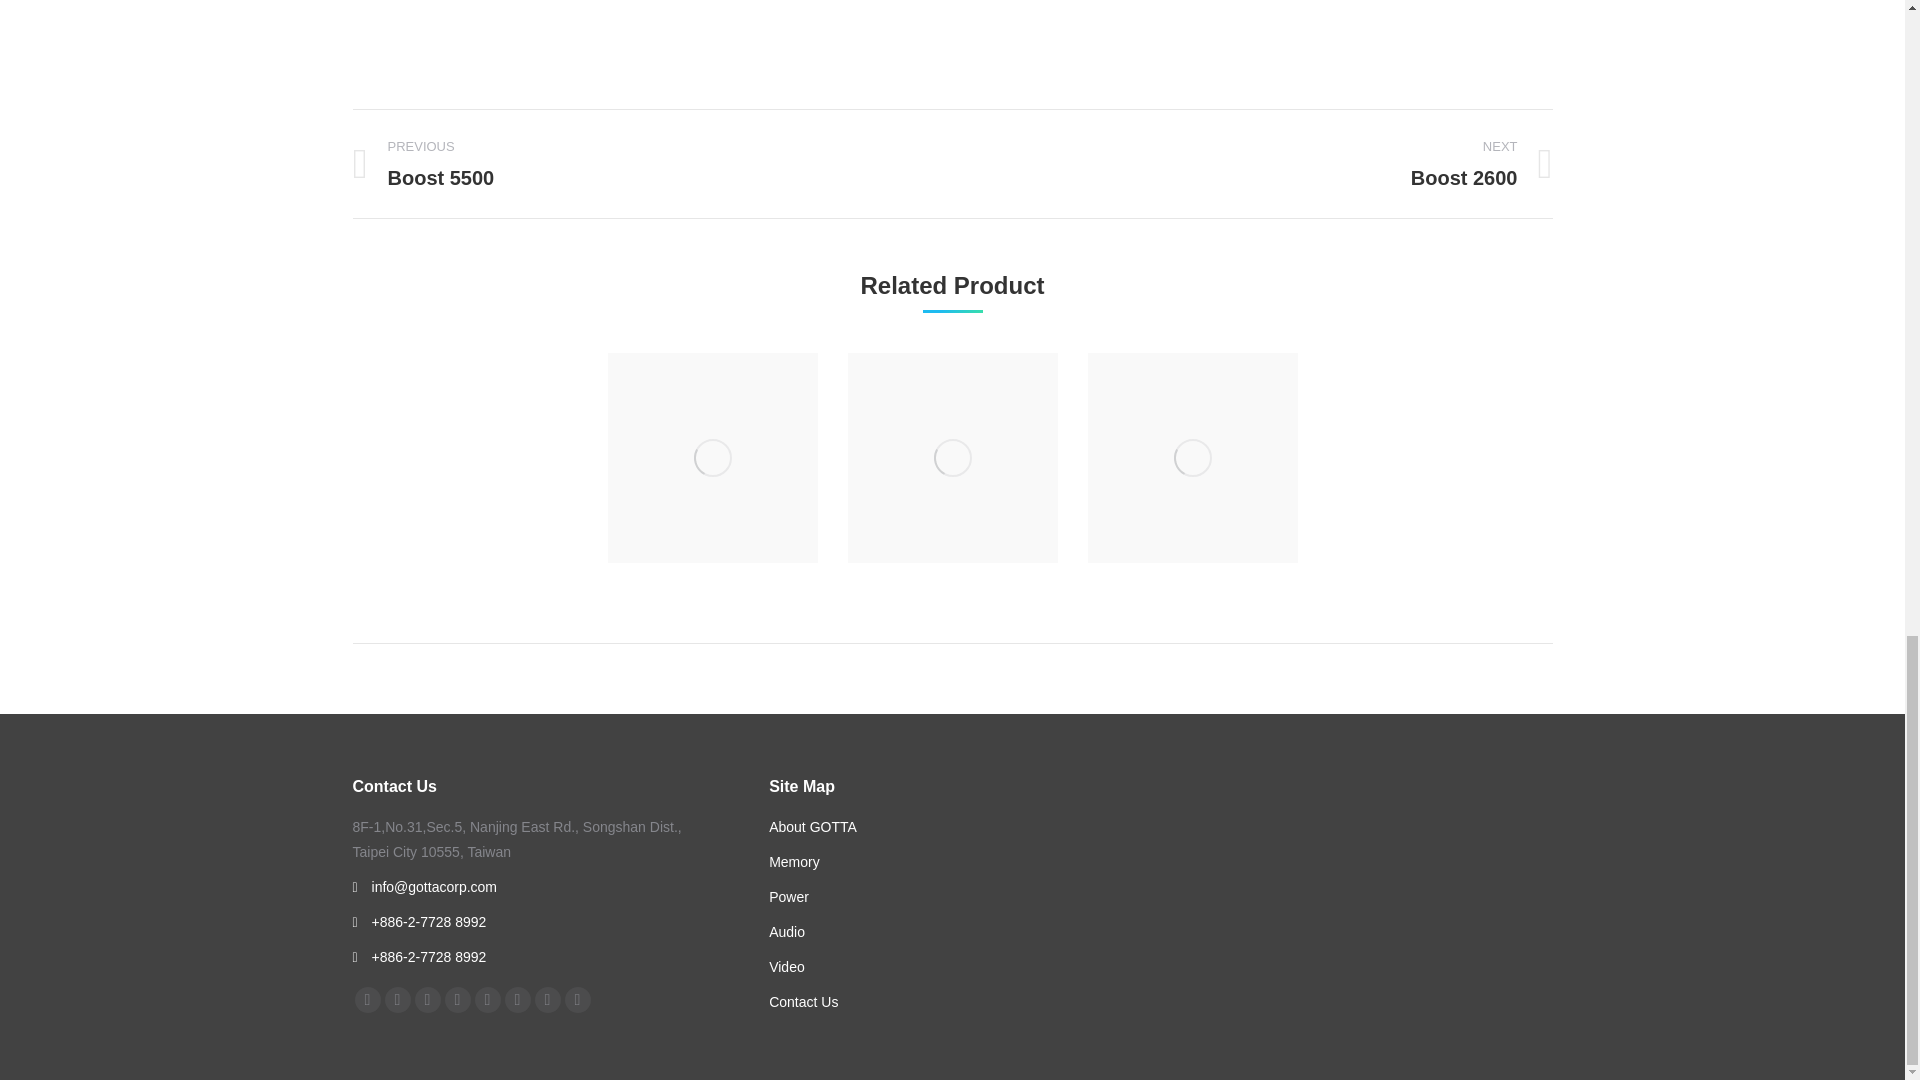  I want to click on Facebook, so click(366, 1000).